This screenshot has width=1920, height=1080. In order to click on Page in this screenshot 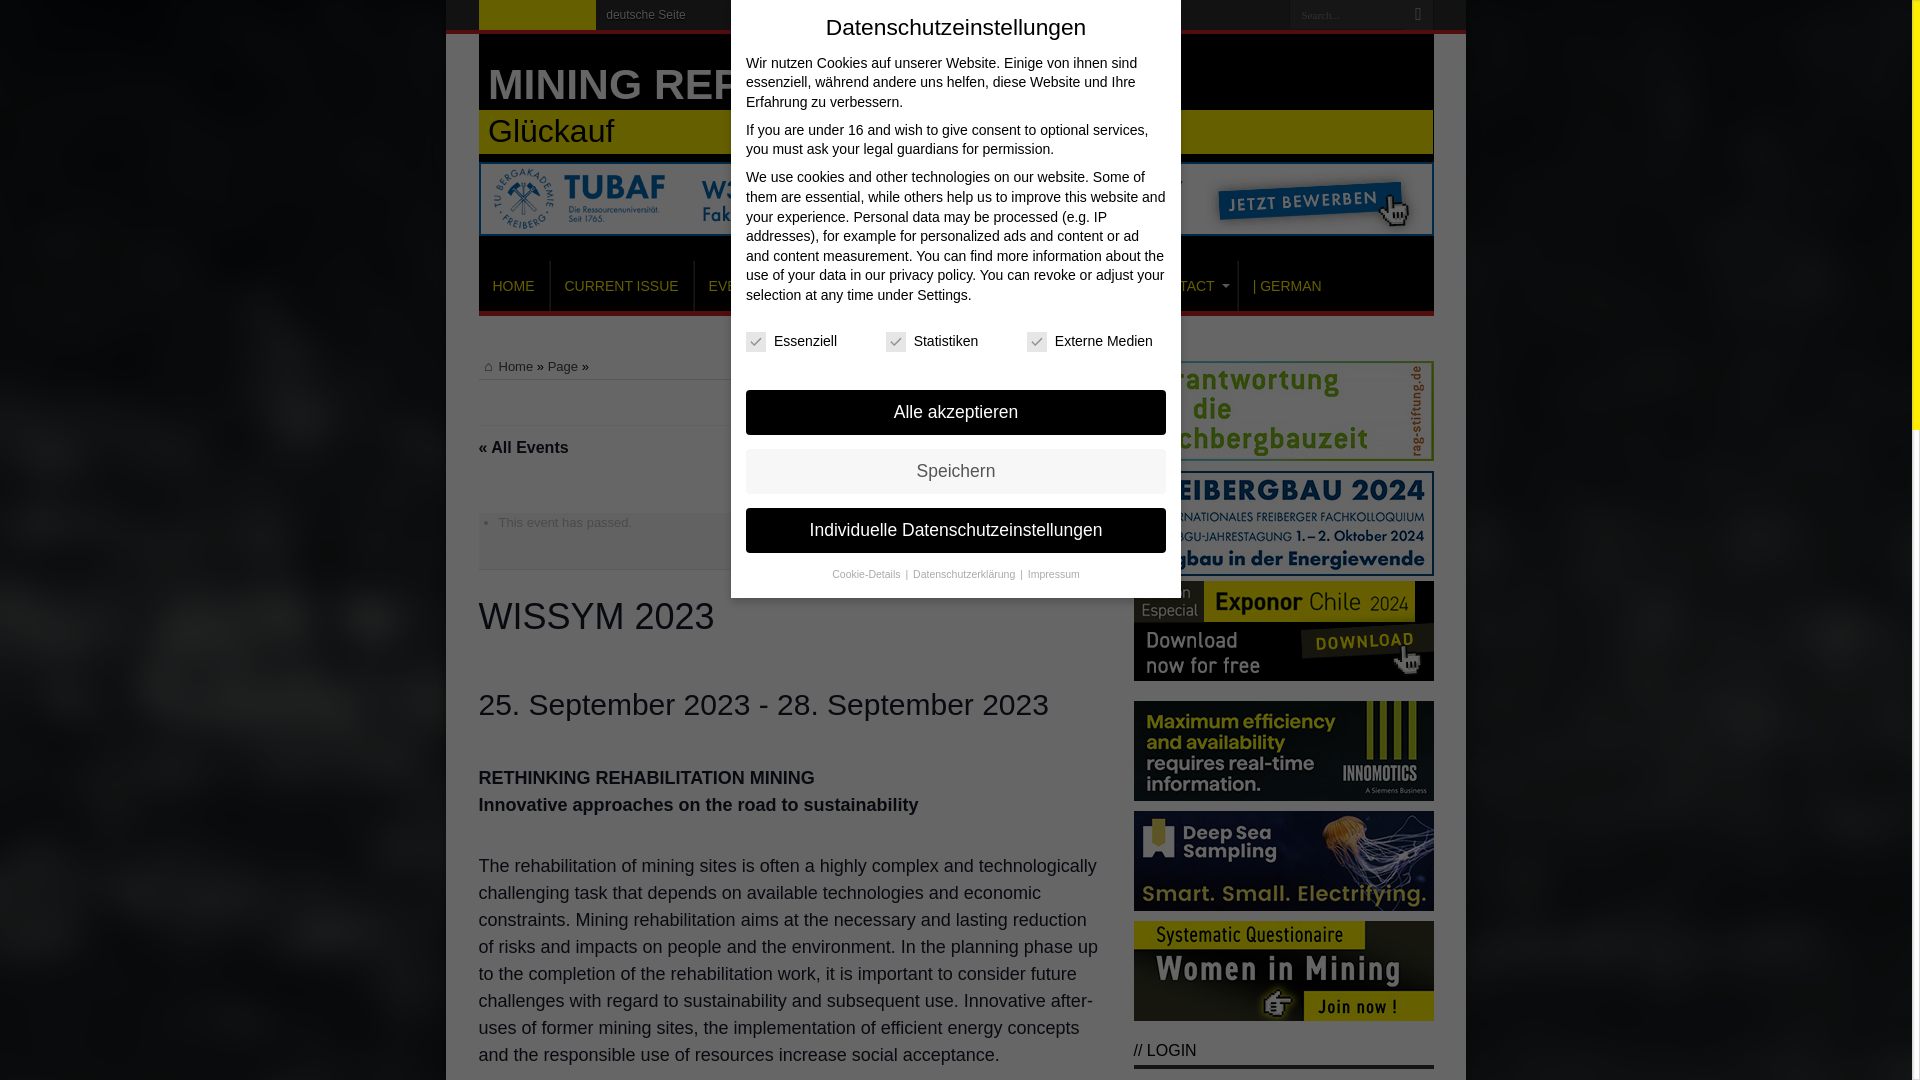, I will do `click(562, 366)`.